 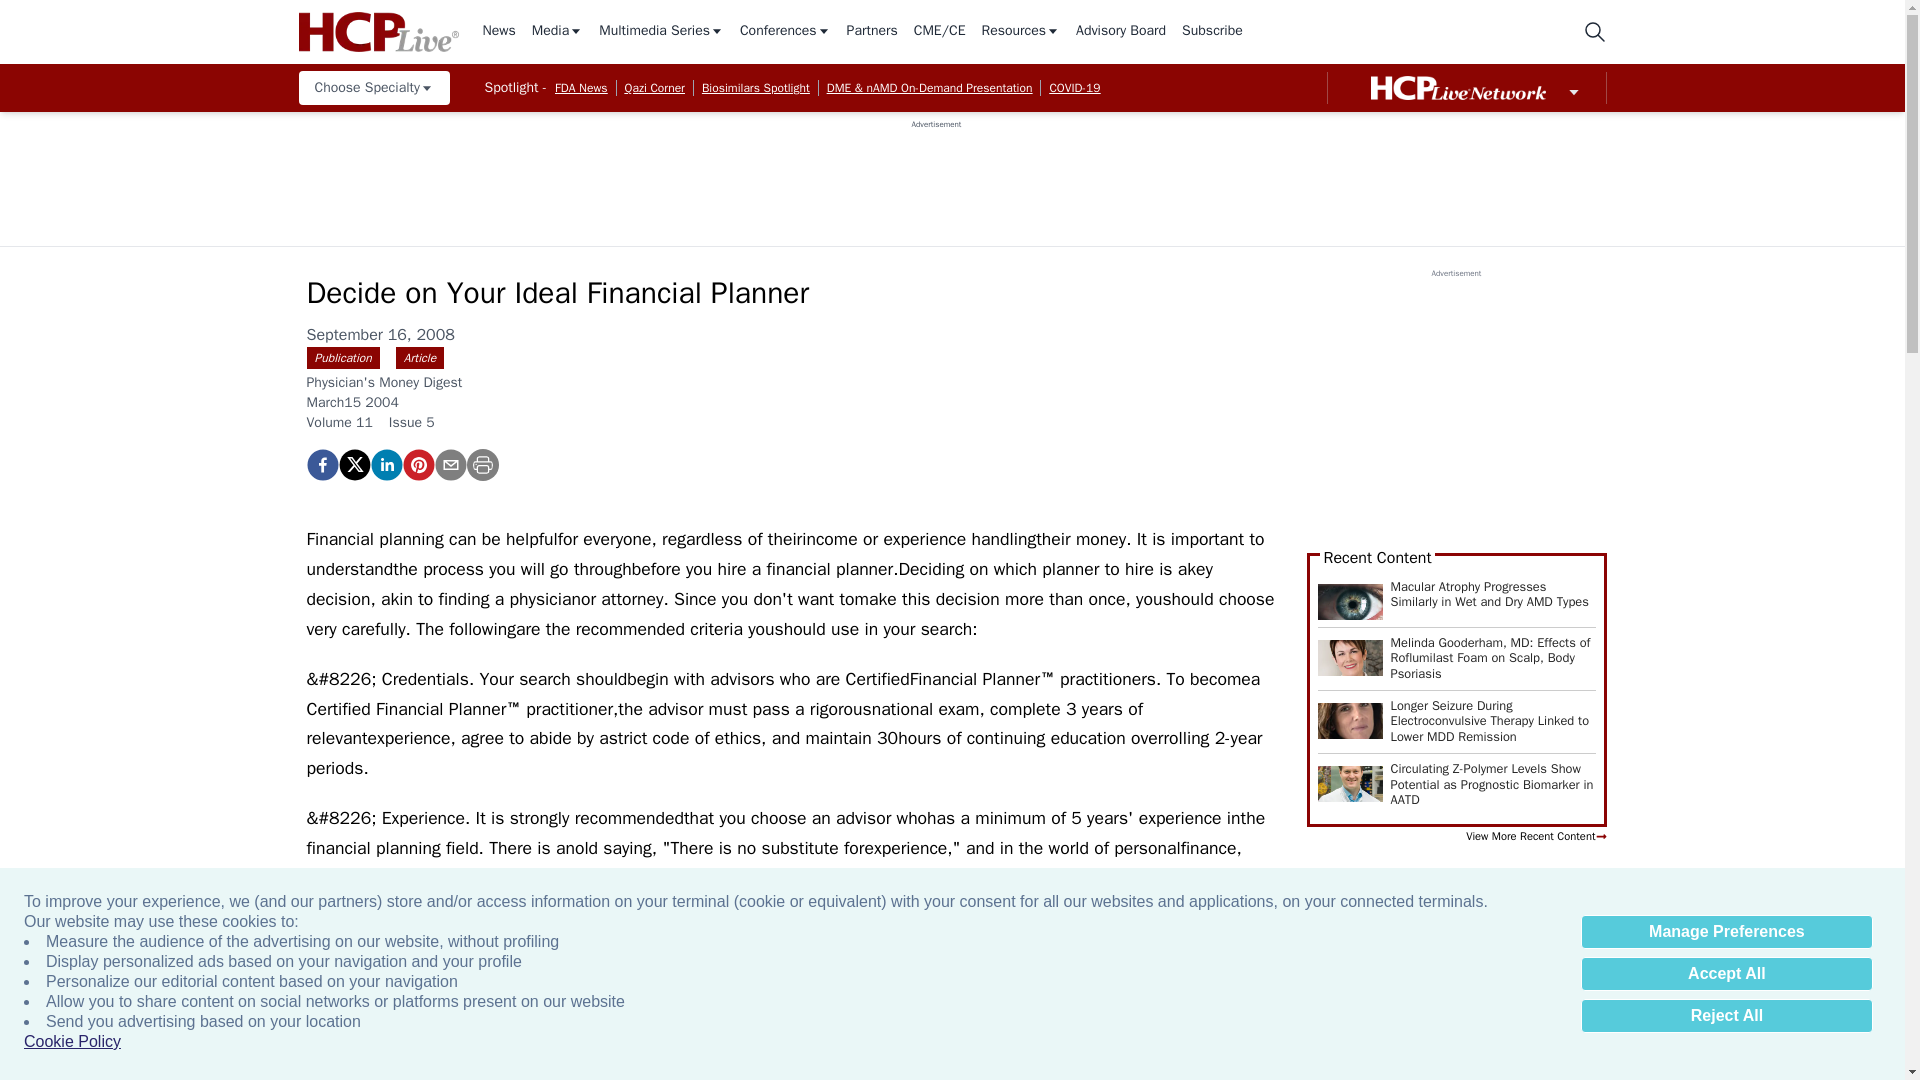 I want to click on News, so click(x=498, y=32).